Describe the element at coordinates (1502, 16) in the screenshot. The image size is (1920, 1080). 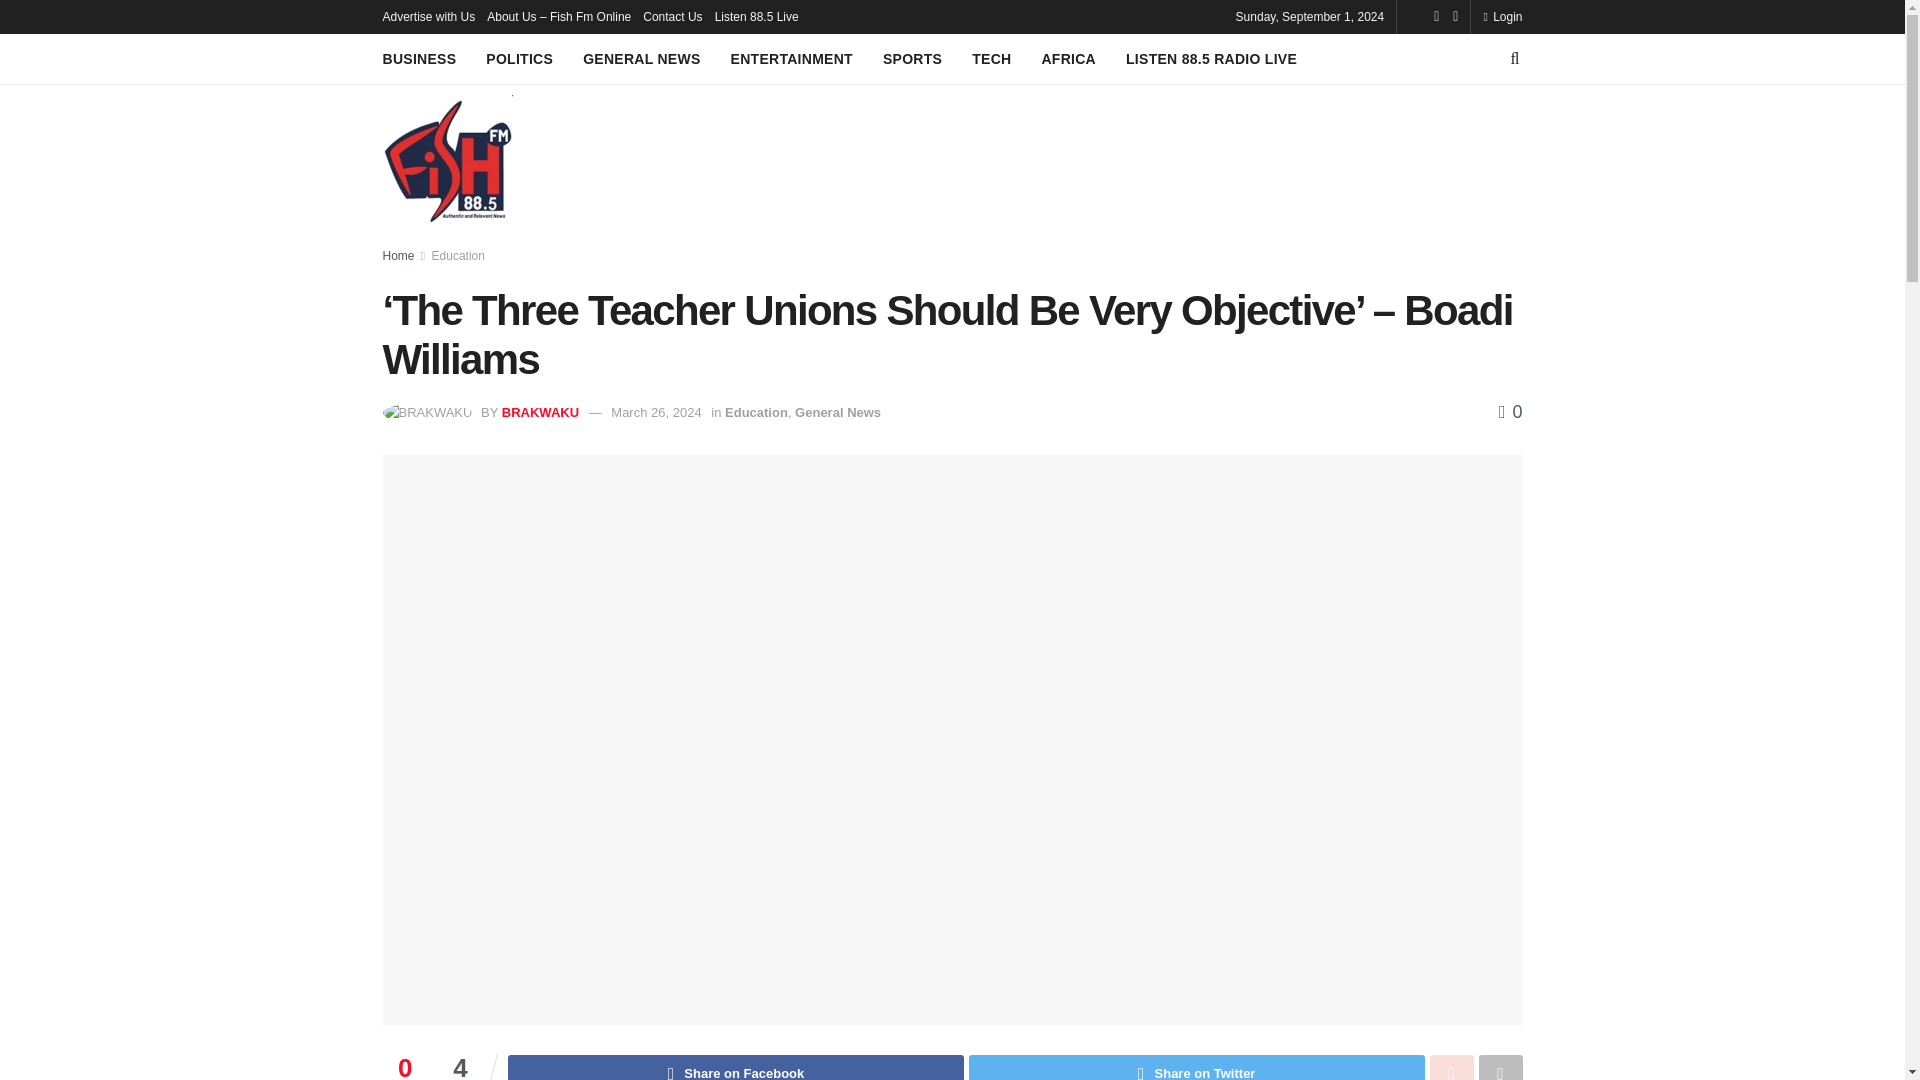
I see `Login` at that location.